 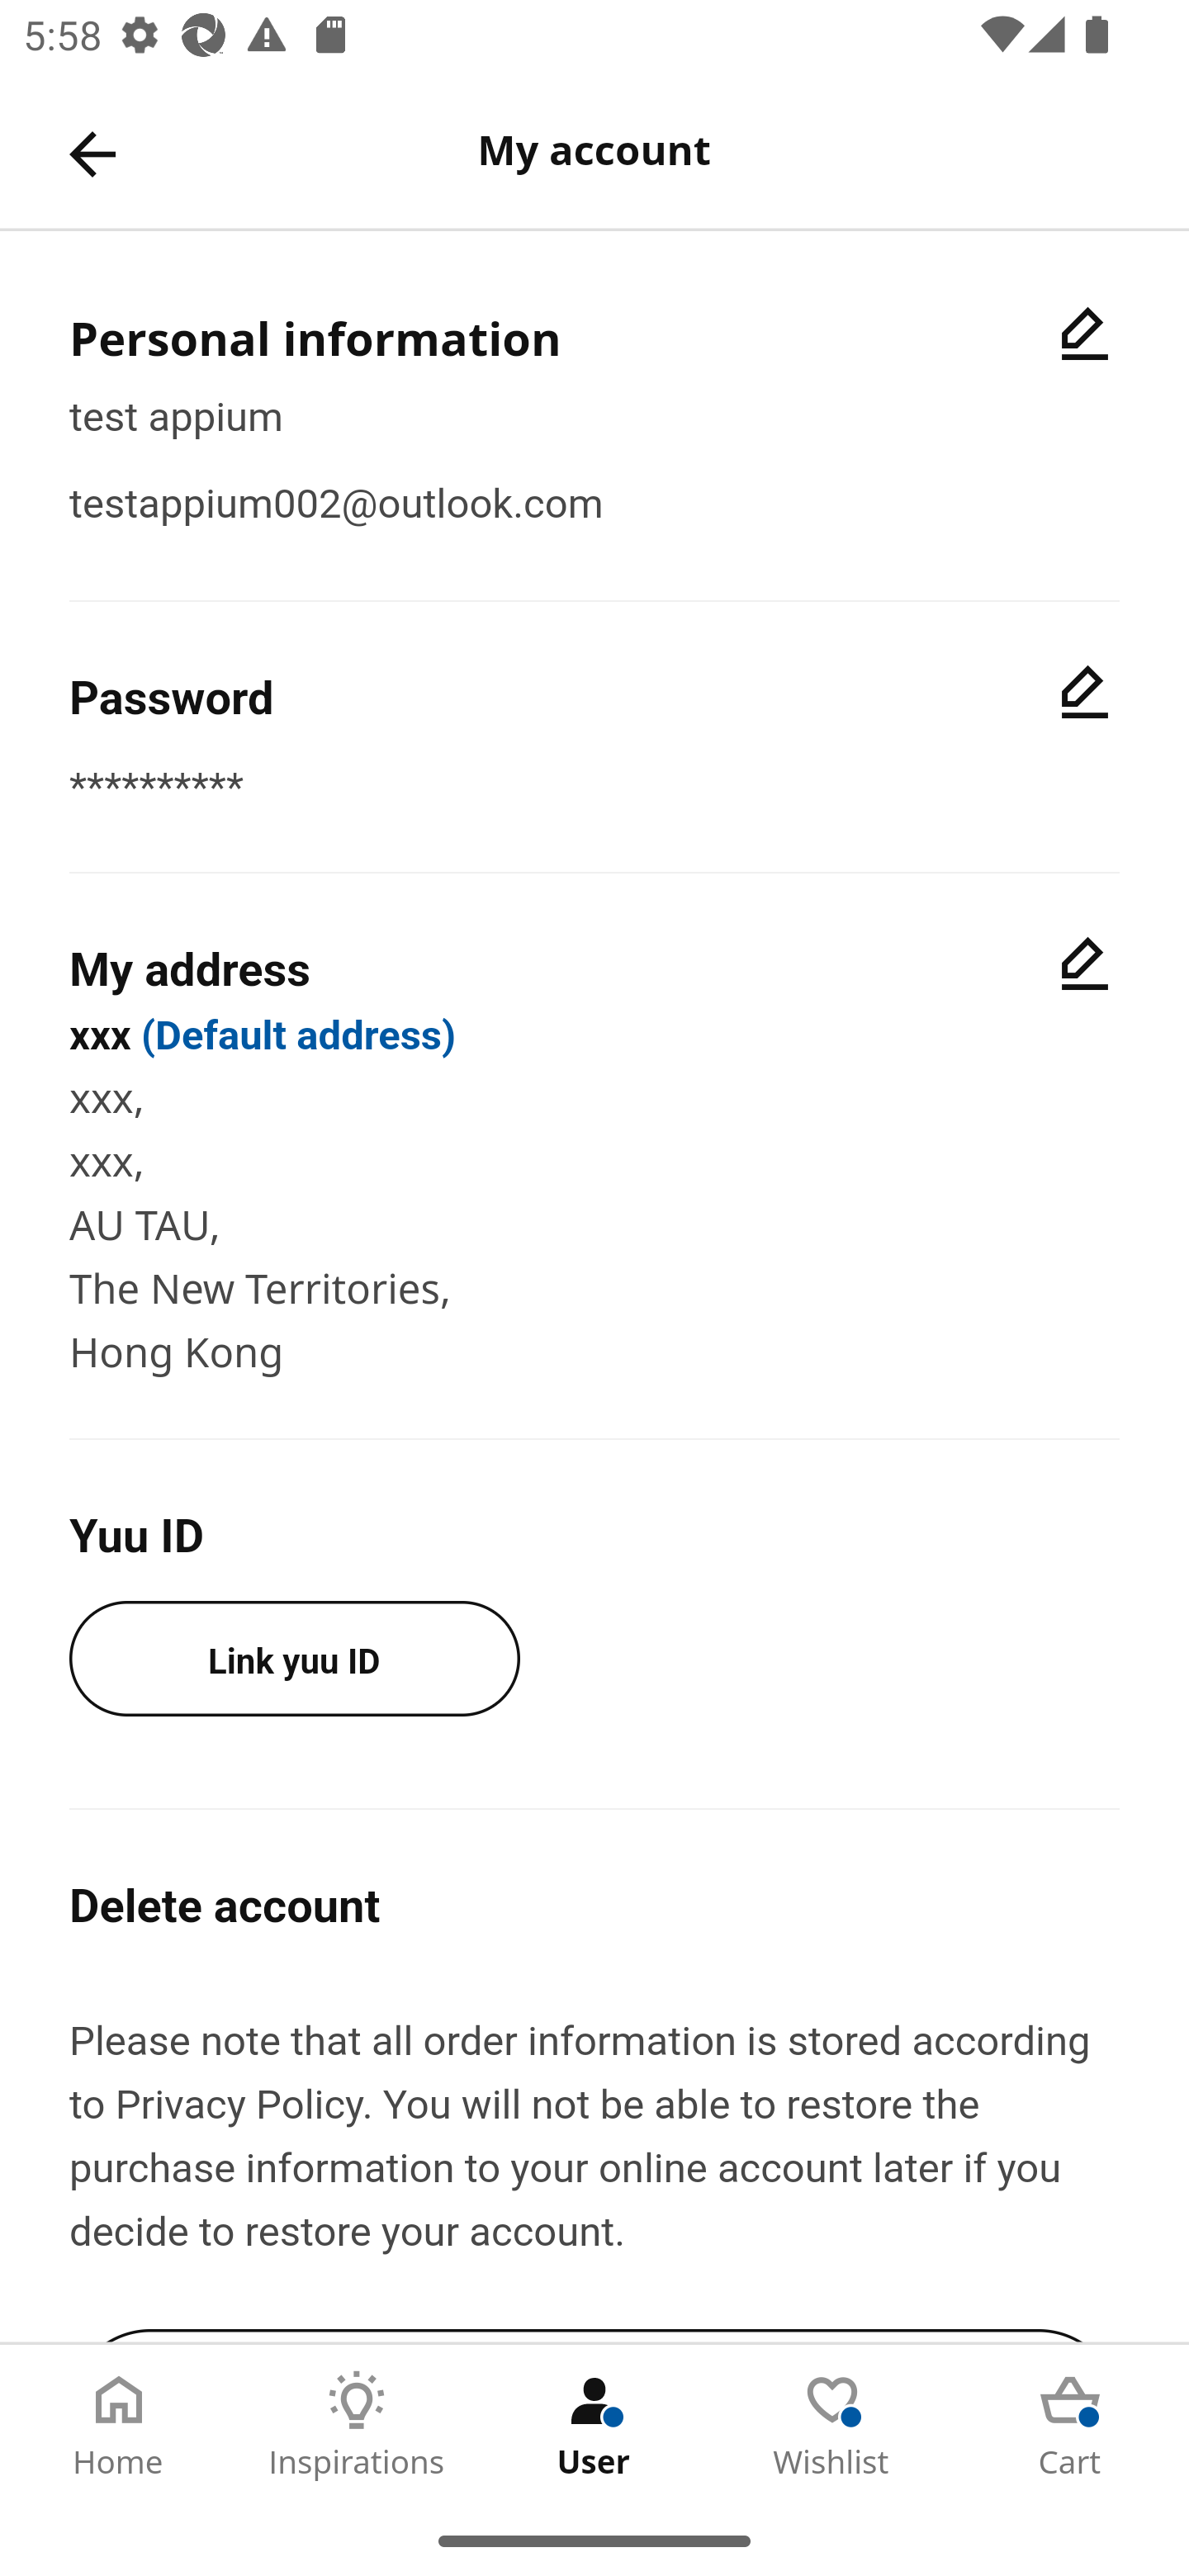 What do you see at coordinates (294, 1657) in the screenshot?
I see `Link yuu ID` at bounding box center [294, 1657].